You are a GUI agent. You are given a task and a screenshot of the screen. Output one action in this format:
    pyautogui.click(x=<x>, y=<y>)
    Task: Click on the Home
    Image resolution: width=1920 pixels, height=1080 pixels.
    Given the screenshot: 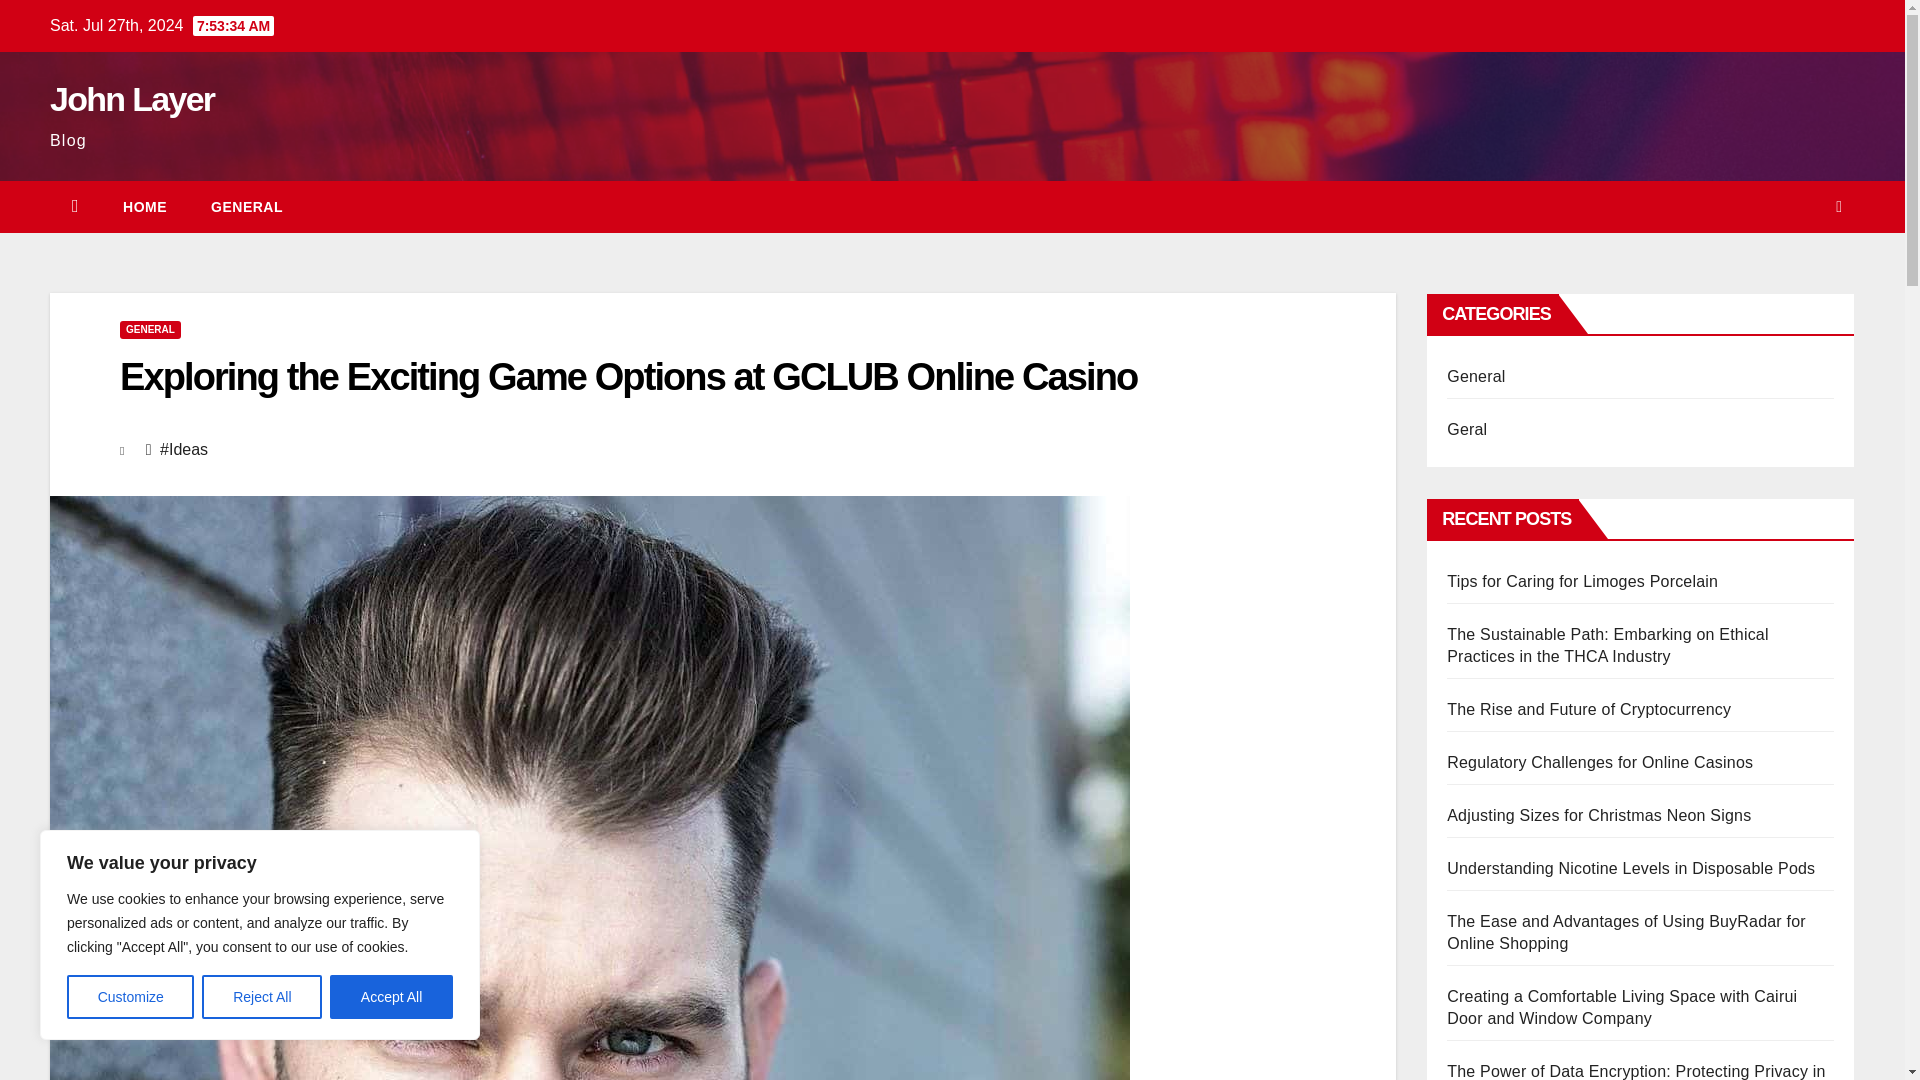 What is the action you would take?
    pyautogui.click(x=144, y=207)
    